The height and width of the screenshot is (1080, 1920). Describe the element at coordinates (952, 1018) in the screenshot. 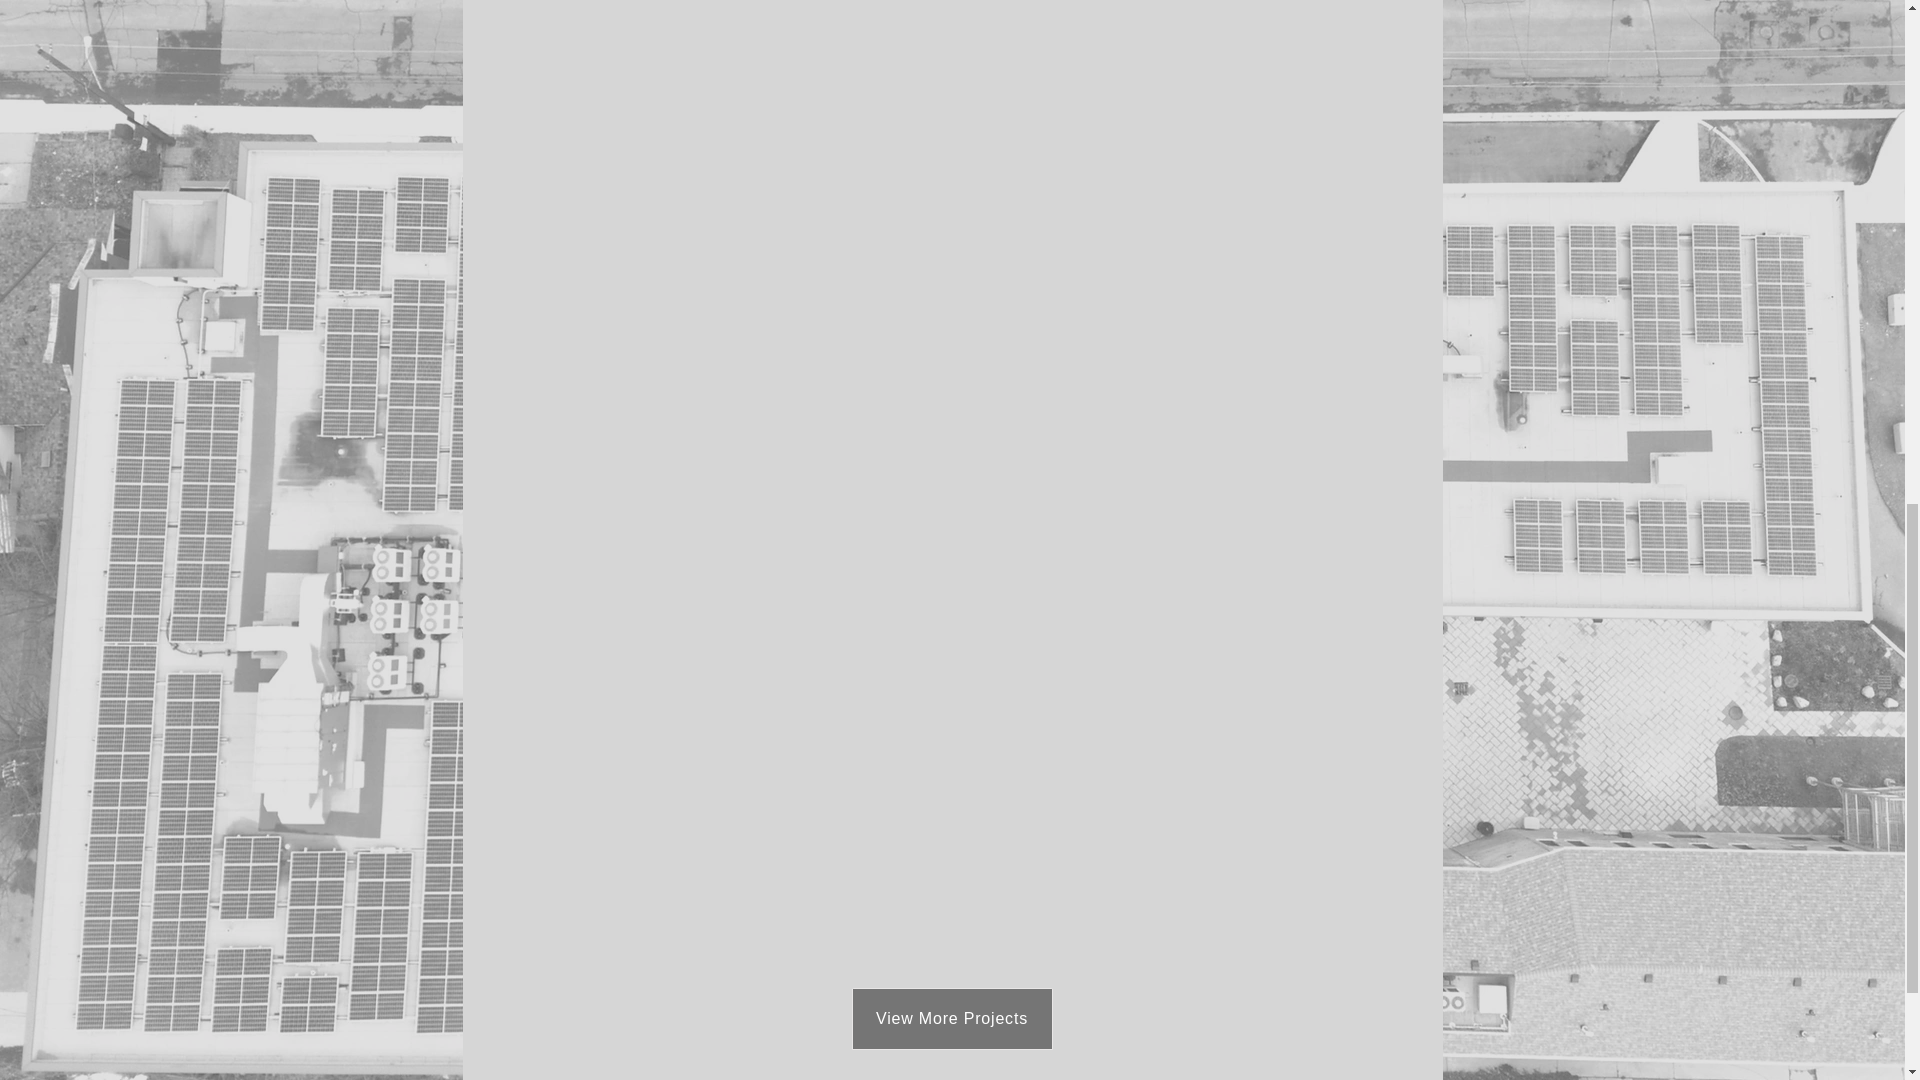

I see `View More Projects` at that location.